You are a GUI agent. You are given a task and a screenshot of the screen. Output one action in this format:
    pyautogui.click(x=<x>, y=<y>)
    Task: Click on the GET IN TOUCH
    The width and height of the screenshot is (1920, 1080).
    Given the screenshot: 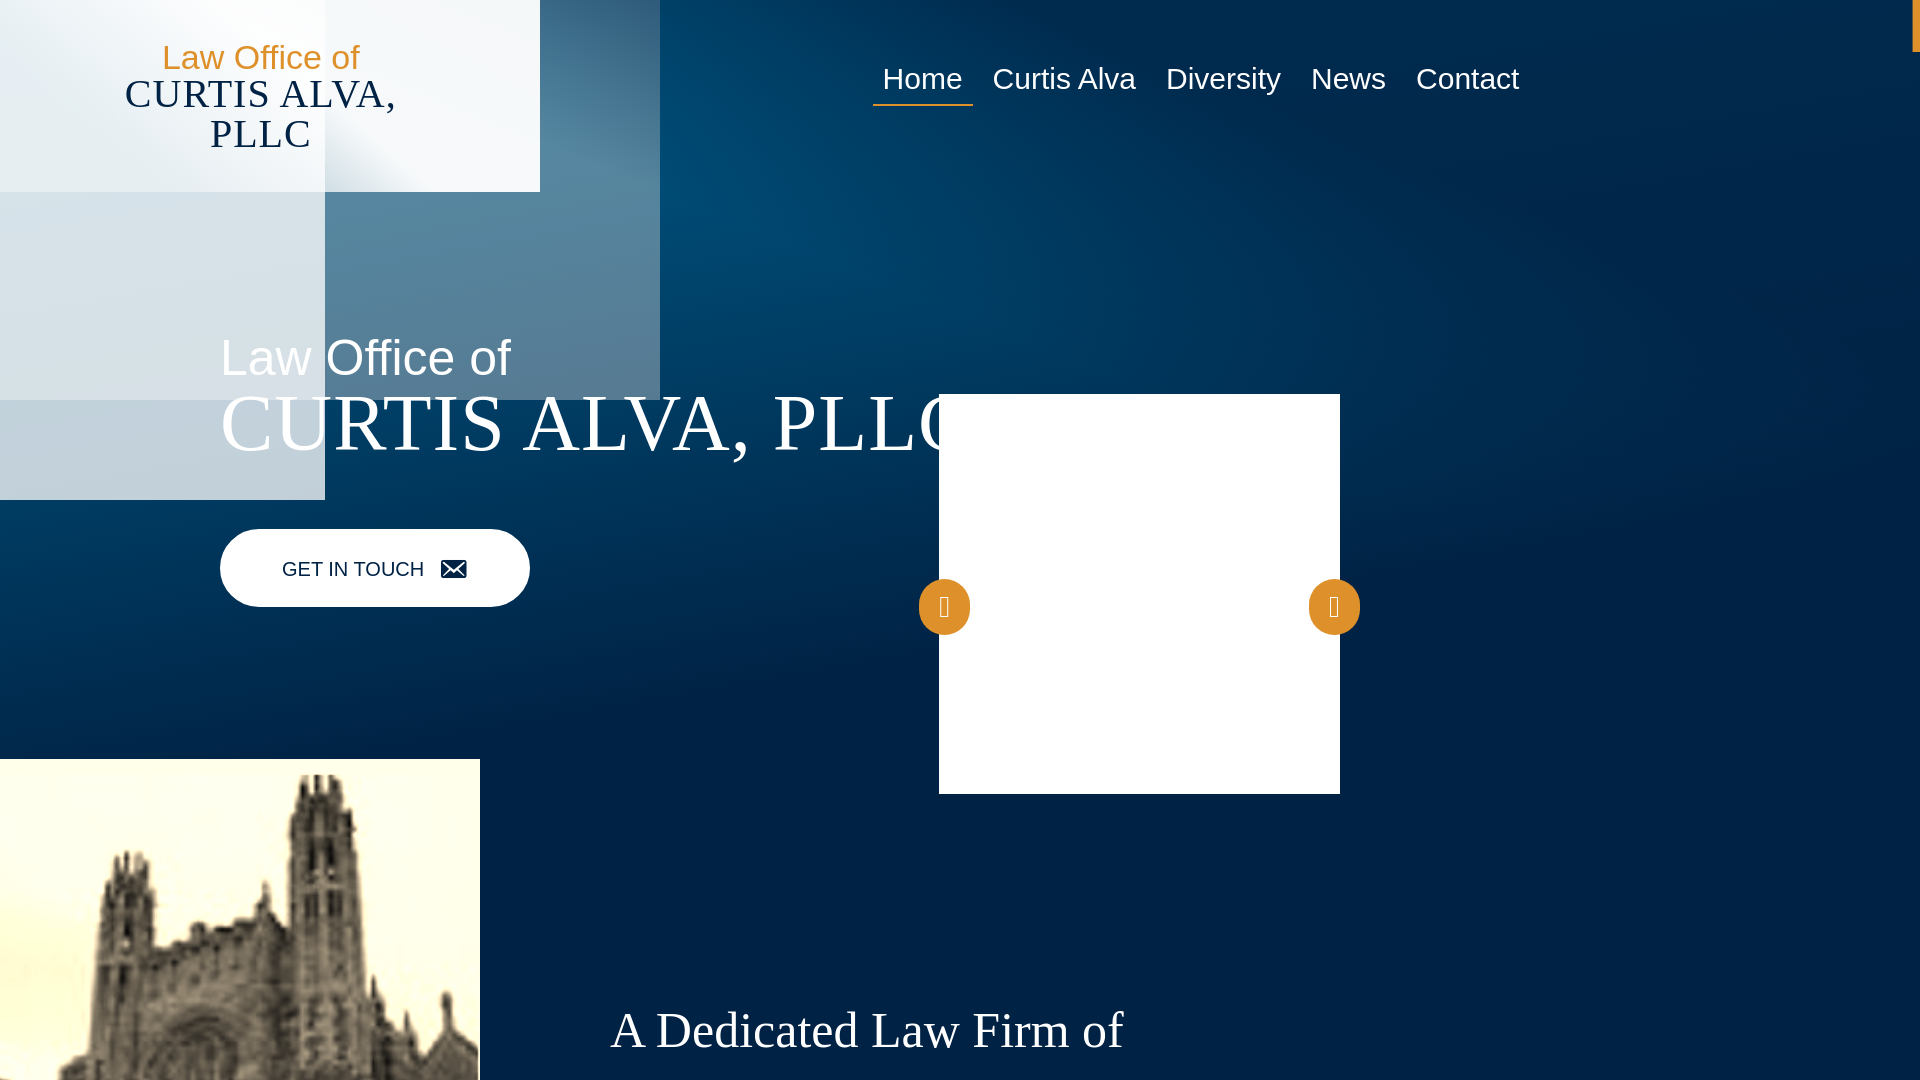 What is the action you would take?
    pyautogui.click(x=374, y=568)
    